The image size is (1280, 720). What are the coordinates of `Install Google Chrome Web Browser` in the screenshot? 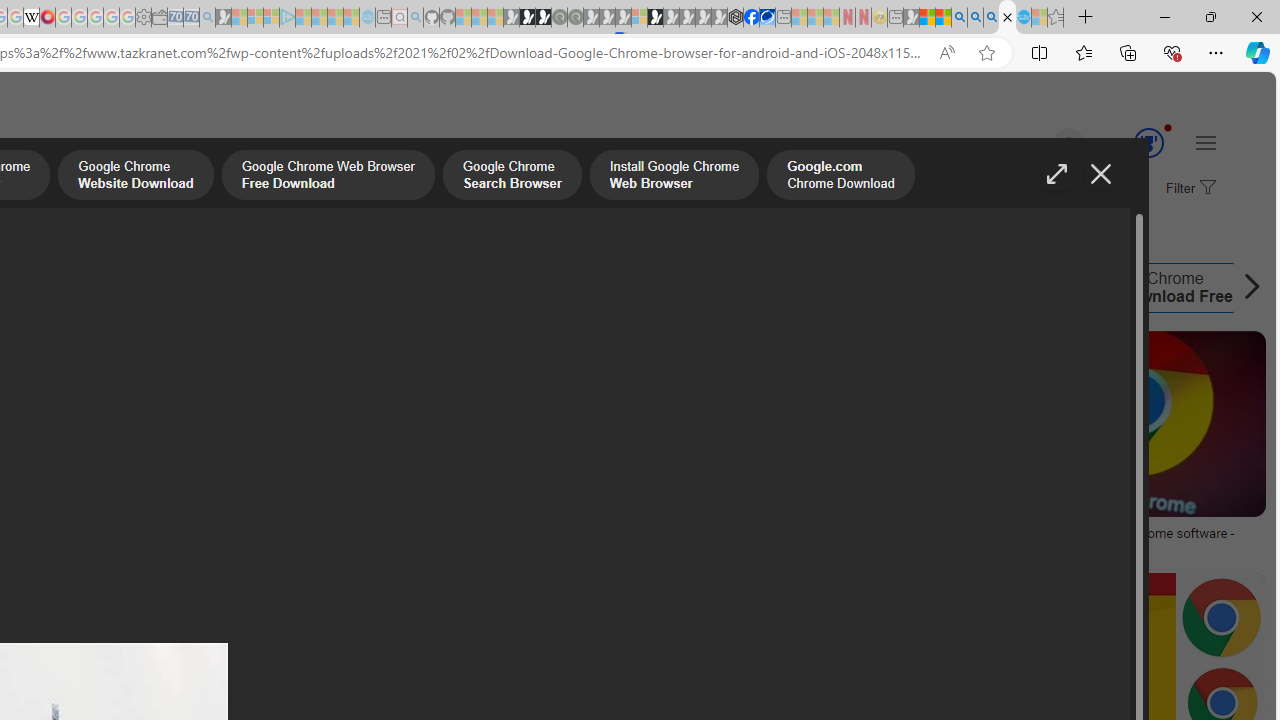 It's located at (674, 177).